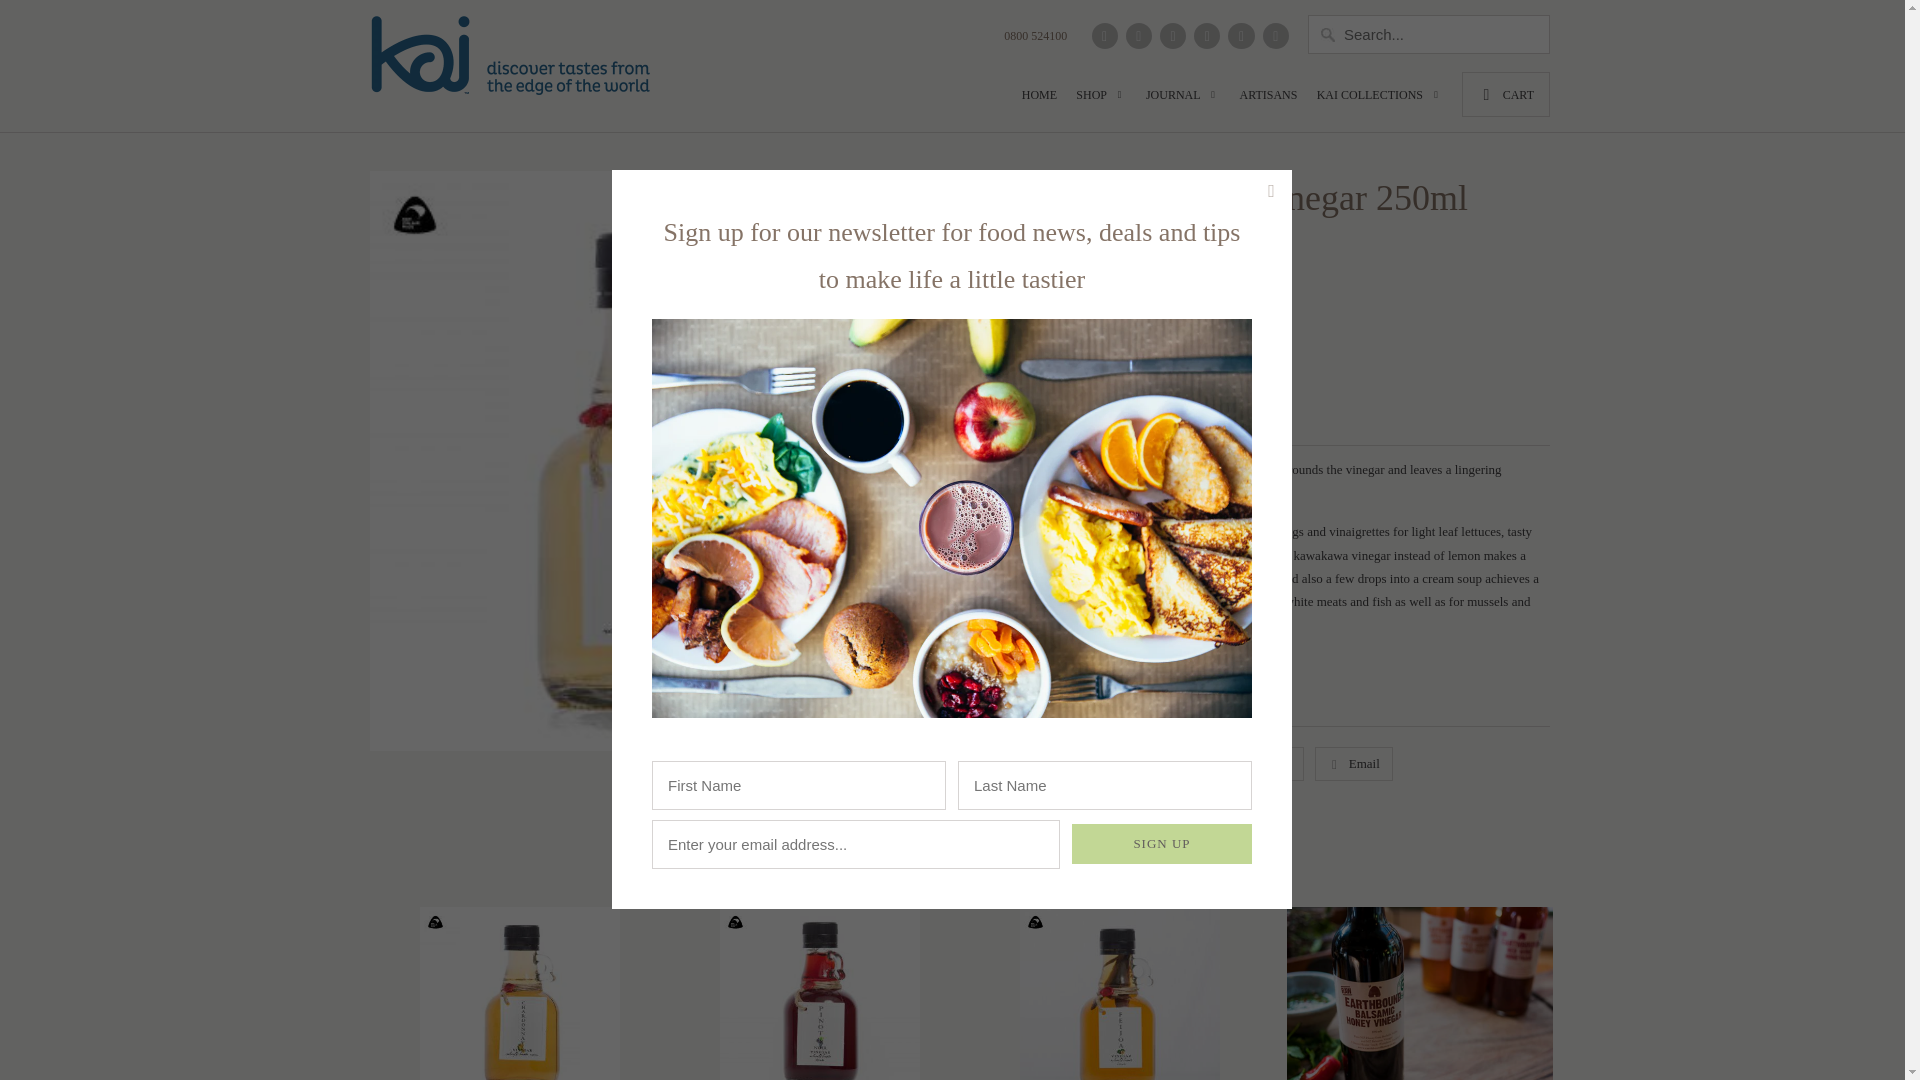 This screenshot has height=1080, width=1920. I want to click on Kai NZ Foods Limited on LinkedIn, so click(1206, 35).